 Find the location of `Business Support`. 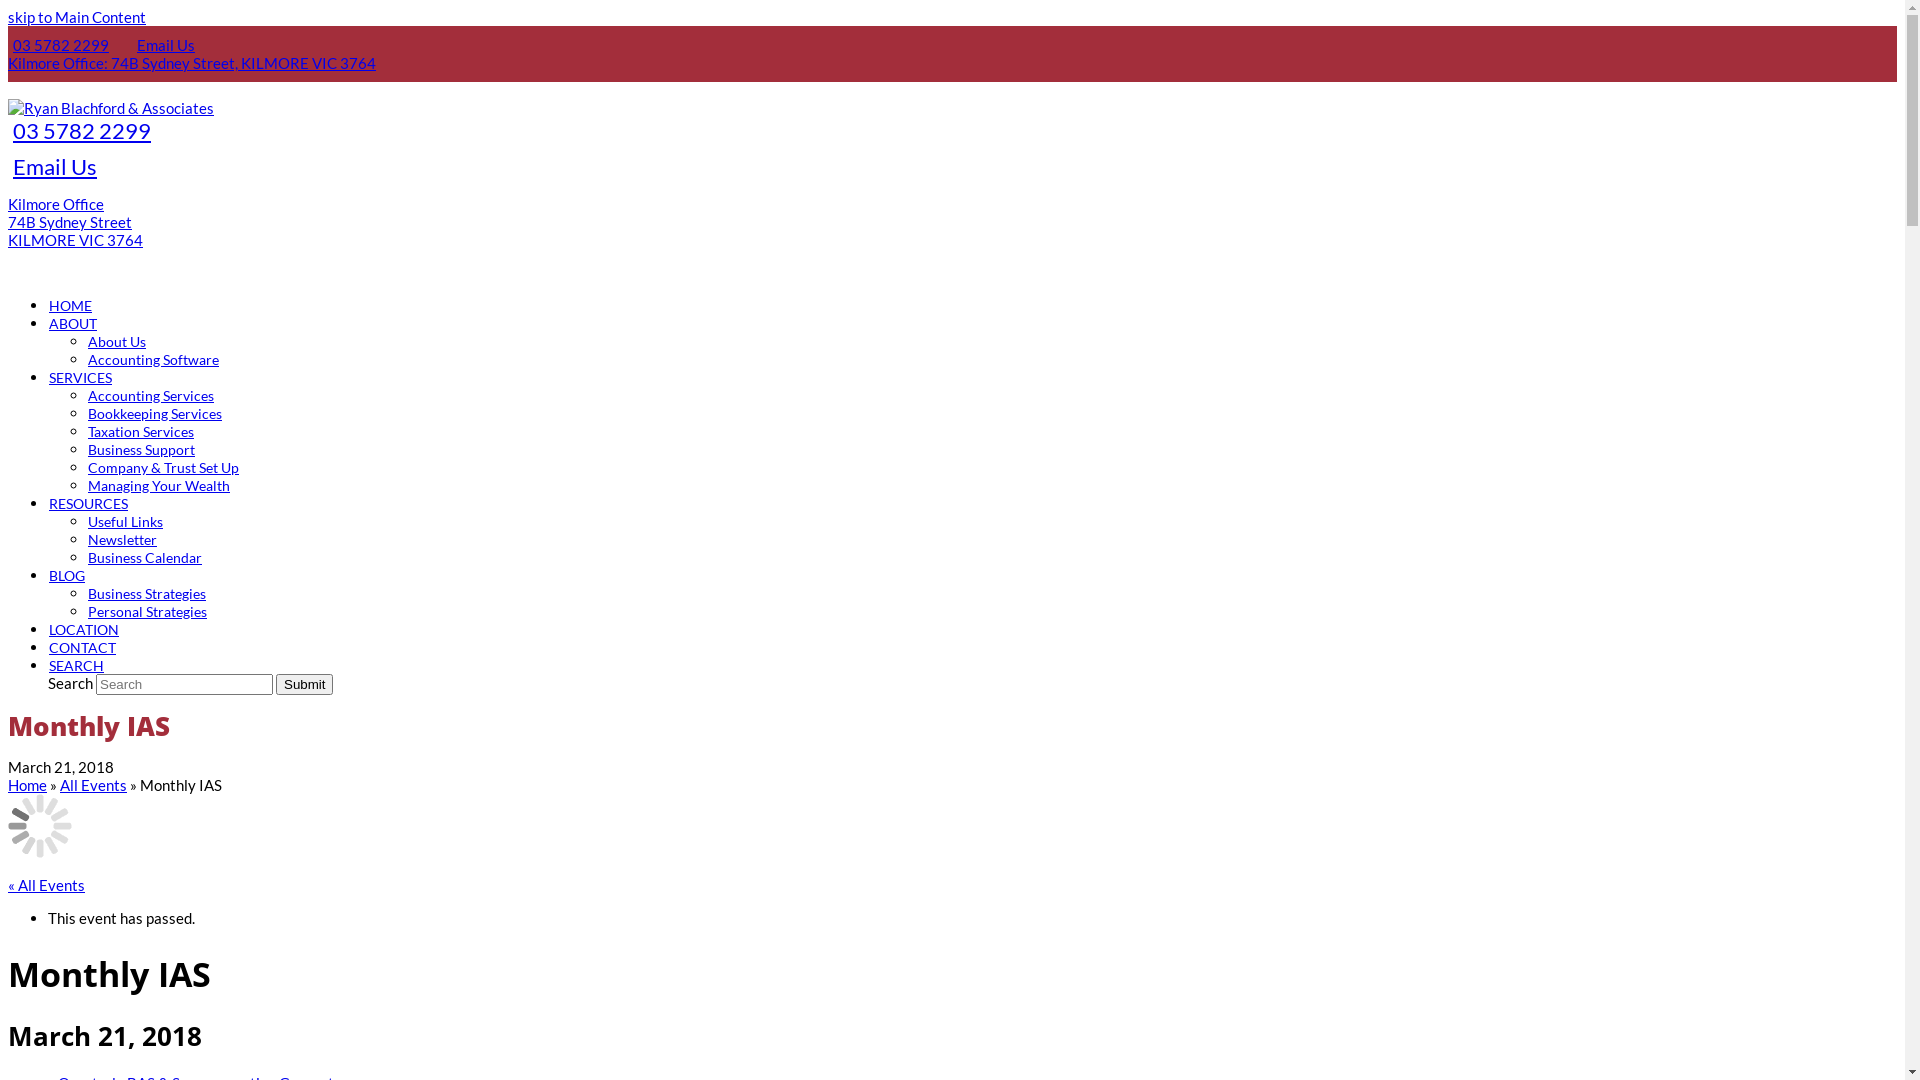

Business Support is located at coordinates (142, 449).